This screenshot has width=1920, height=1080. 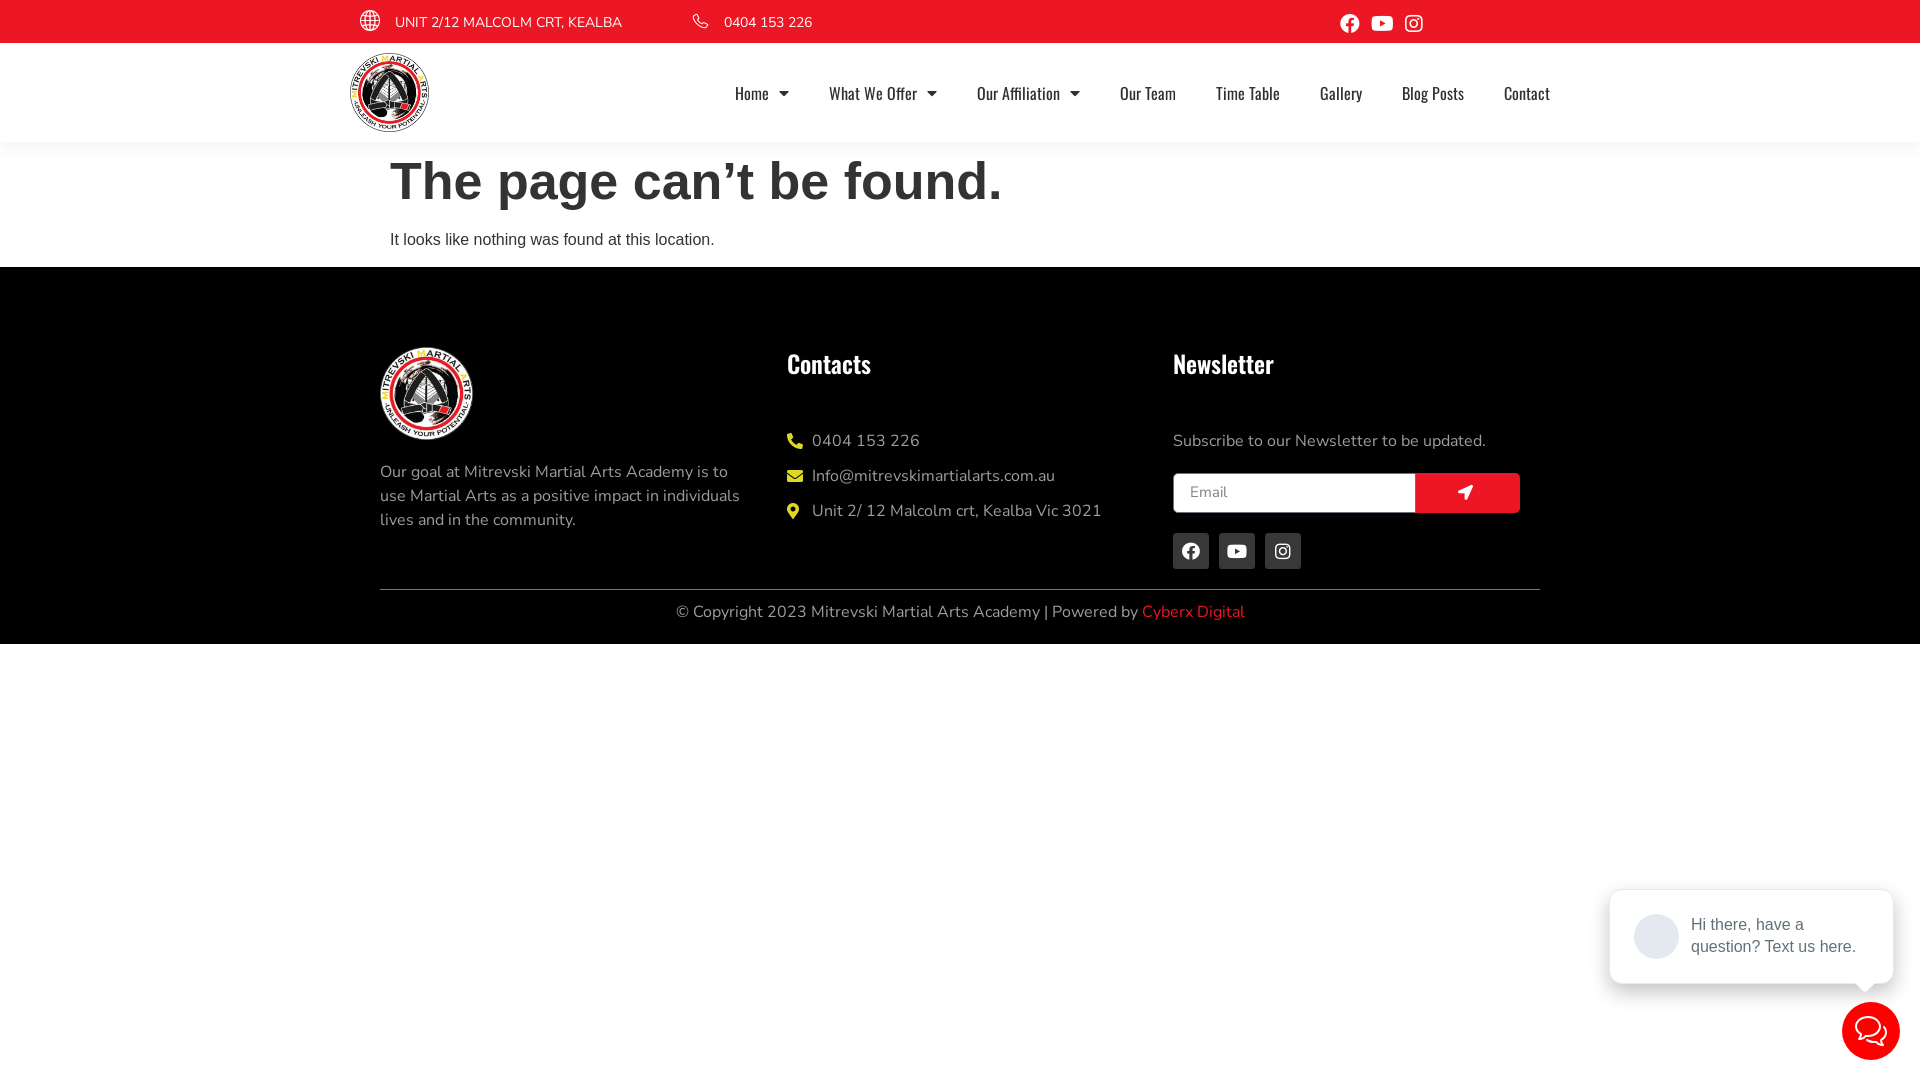 I want to click on 0404 153 226, so click(x=960, y=441).